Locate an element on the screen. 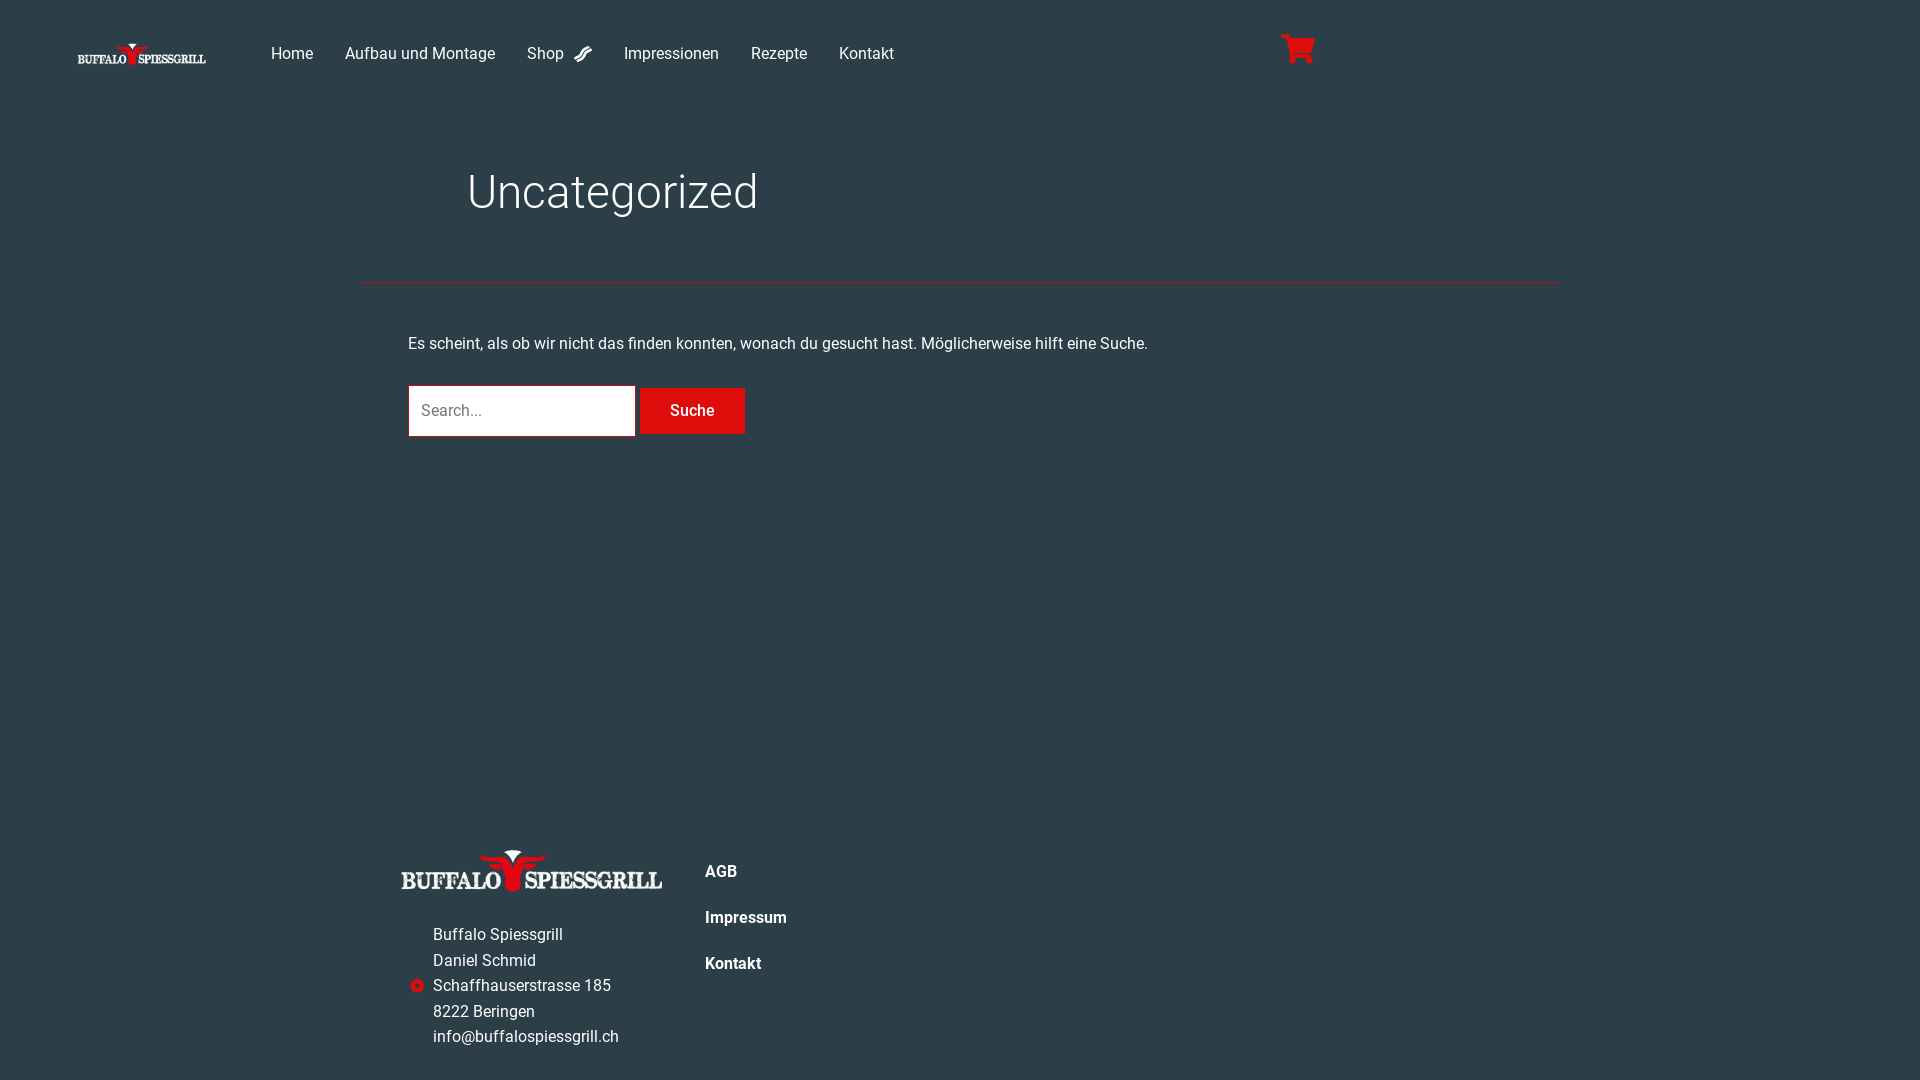 The image size is (1920, 1080). Rezepte is located at coordinates (779, 54).